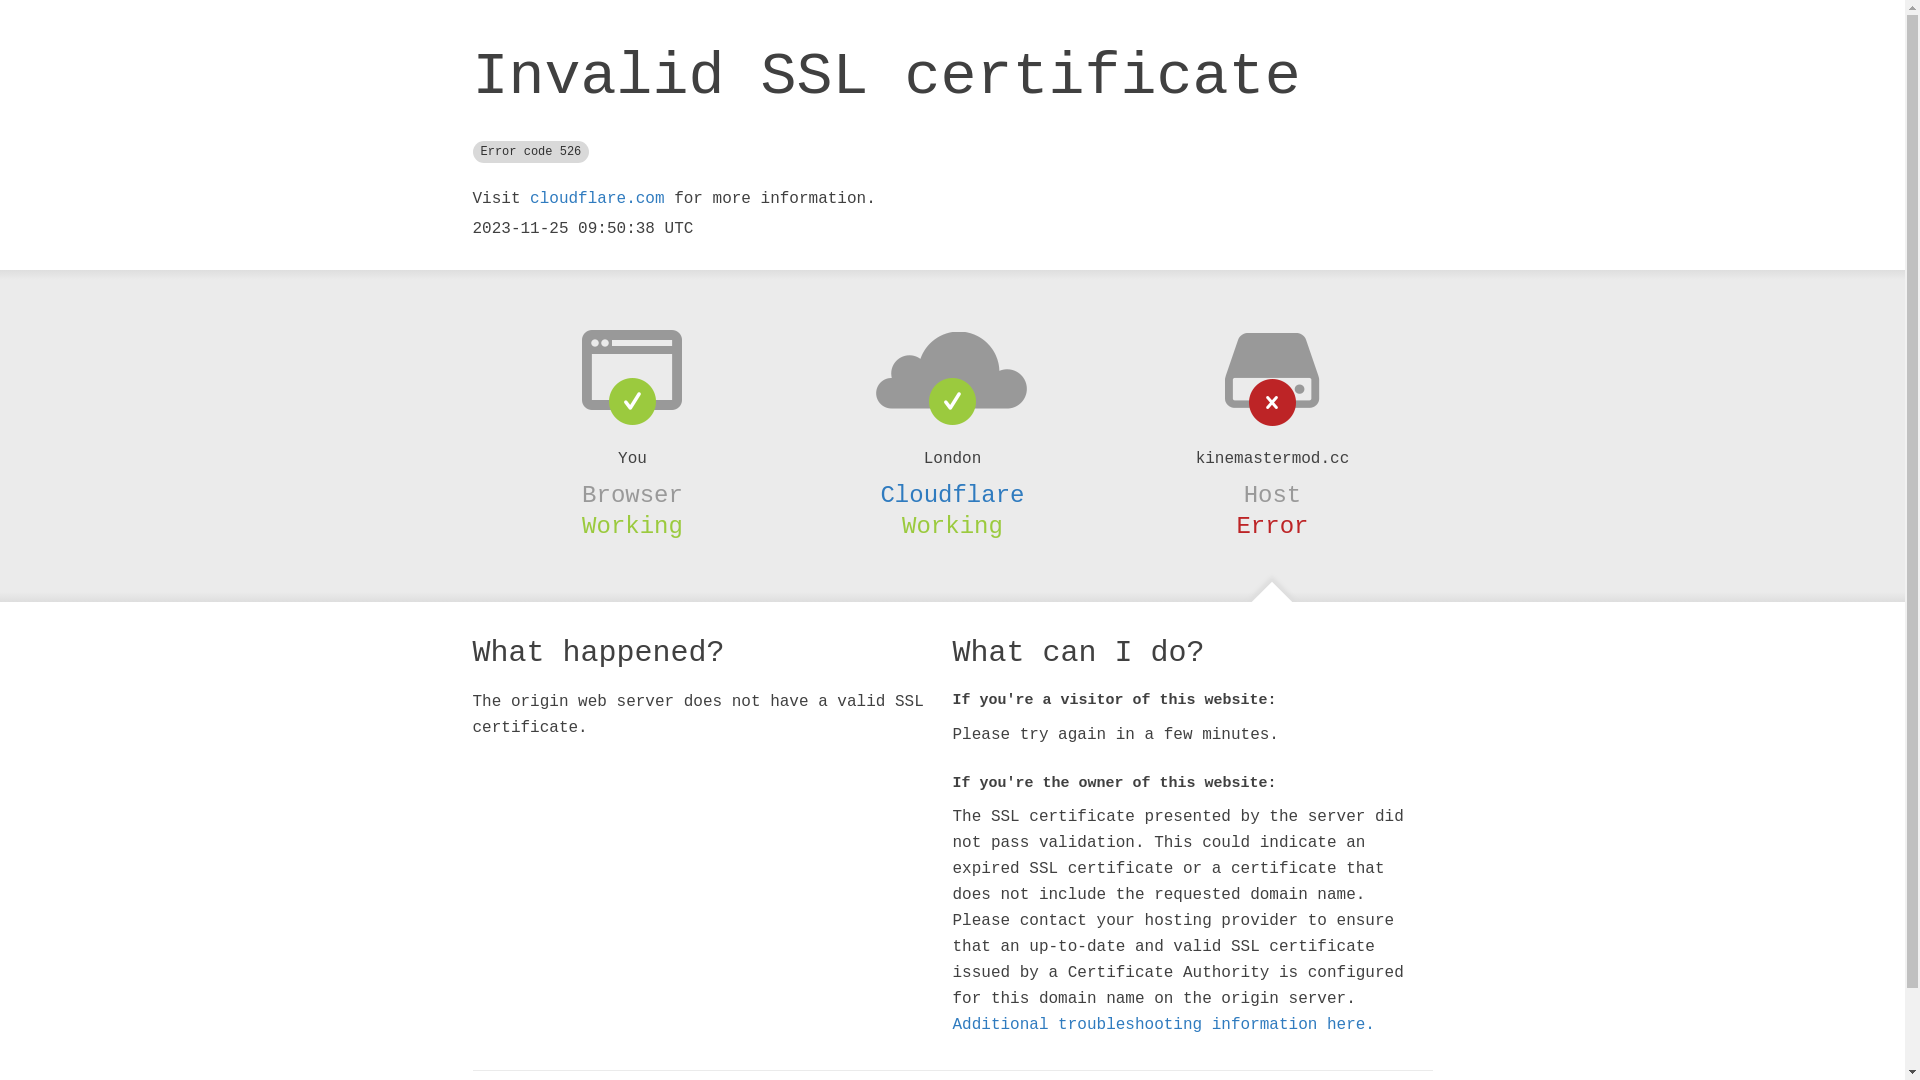 The image size is (1920, 1080). What do you see at coordinates (597, 199) in the screenshot?
I see `cloudflare.com` at bounding box center [597, 199].